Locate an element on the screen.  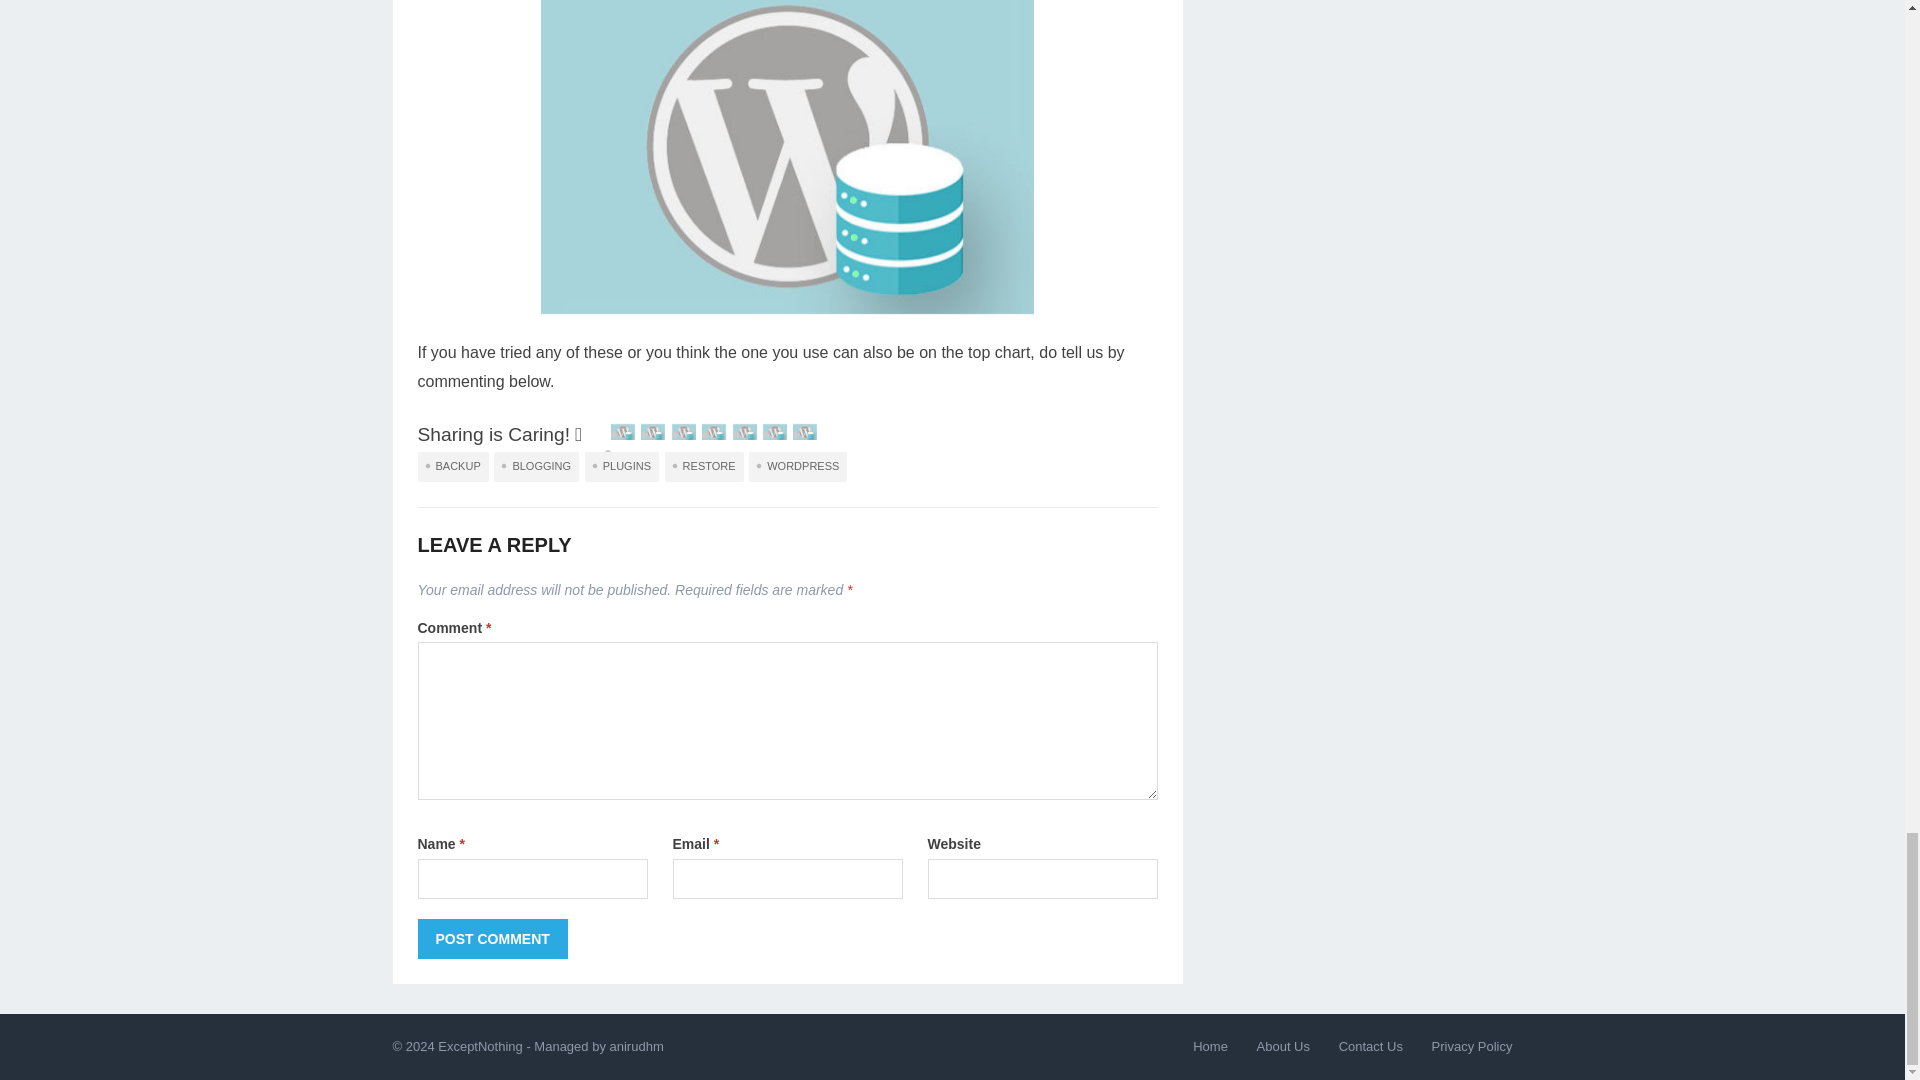
Share via StumbleUpon is located at coordinates (714, 434).